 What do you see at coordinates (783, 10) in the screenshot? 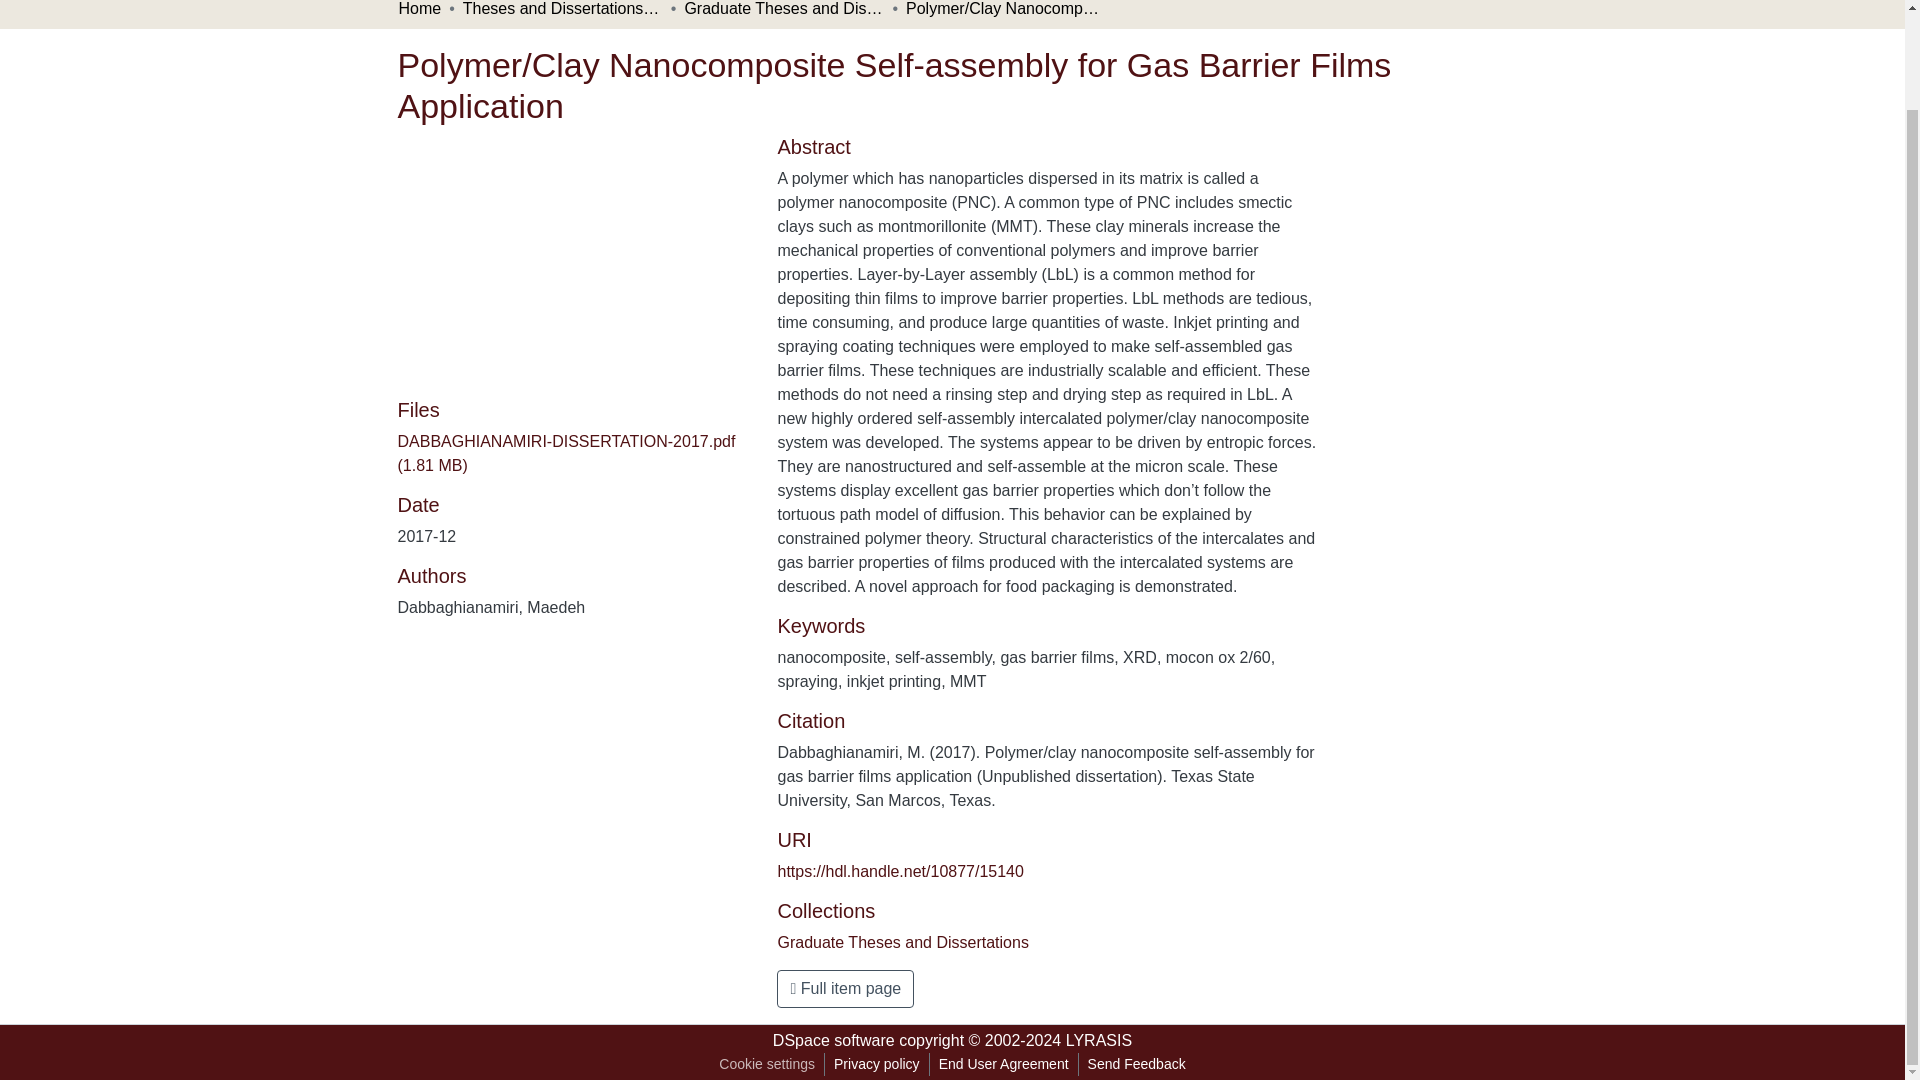
I see `Graduate Theses and Dissertations` at bounding box center [783, 10].